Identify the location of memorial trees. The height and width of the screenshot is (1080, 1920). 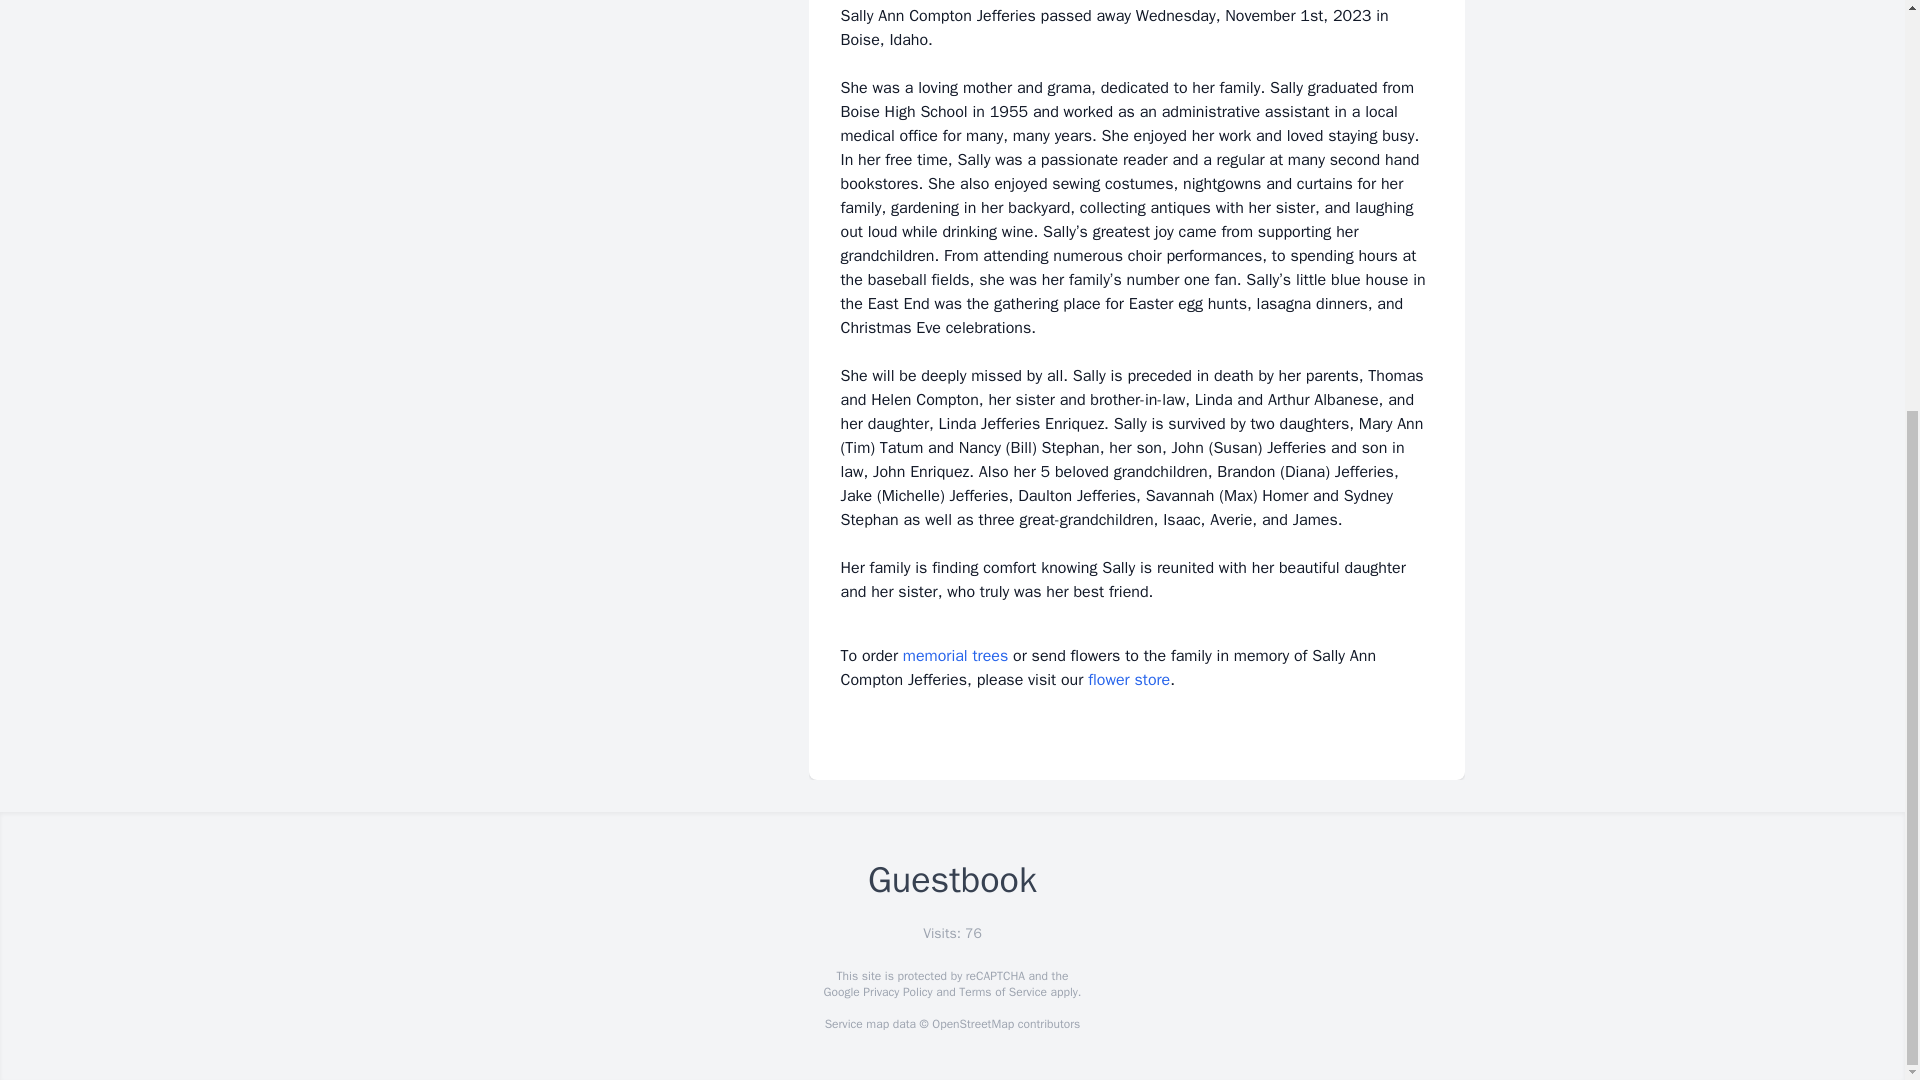
(955, 656).